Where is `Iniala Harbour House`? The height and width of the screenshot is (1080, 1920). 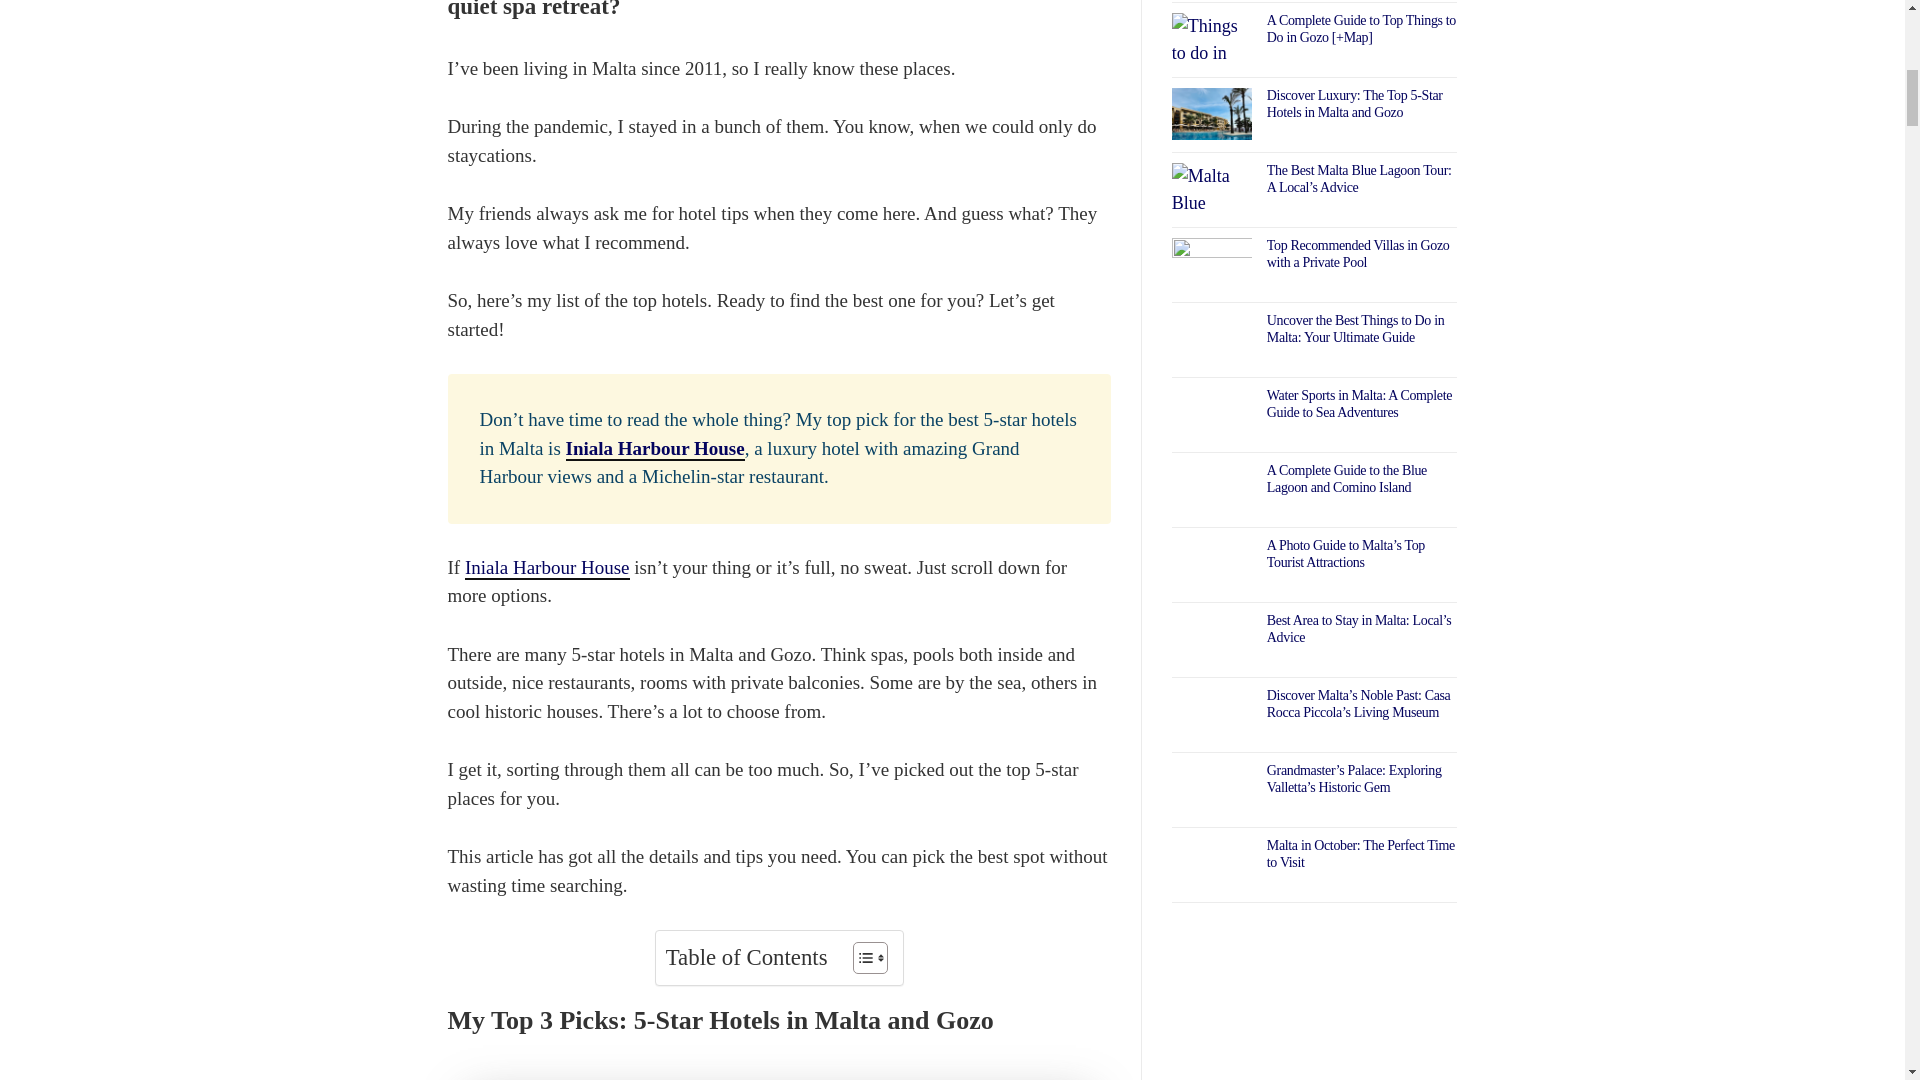
Iniala Harbour House is located at coordinates (546, 568).